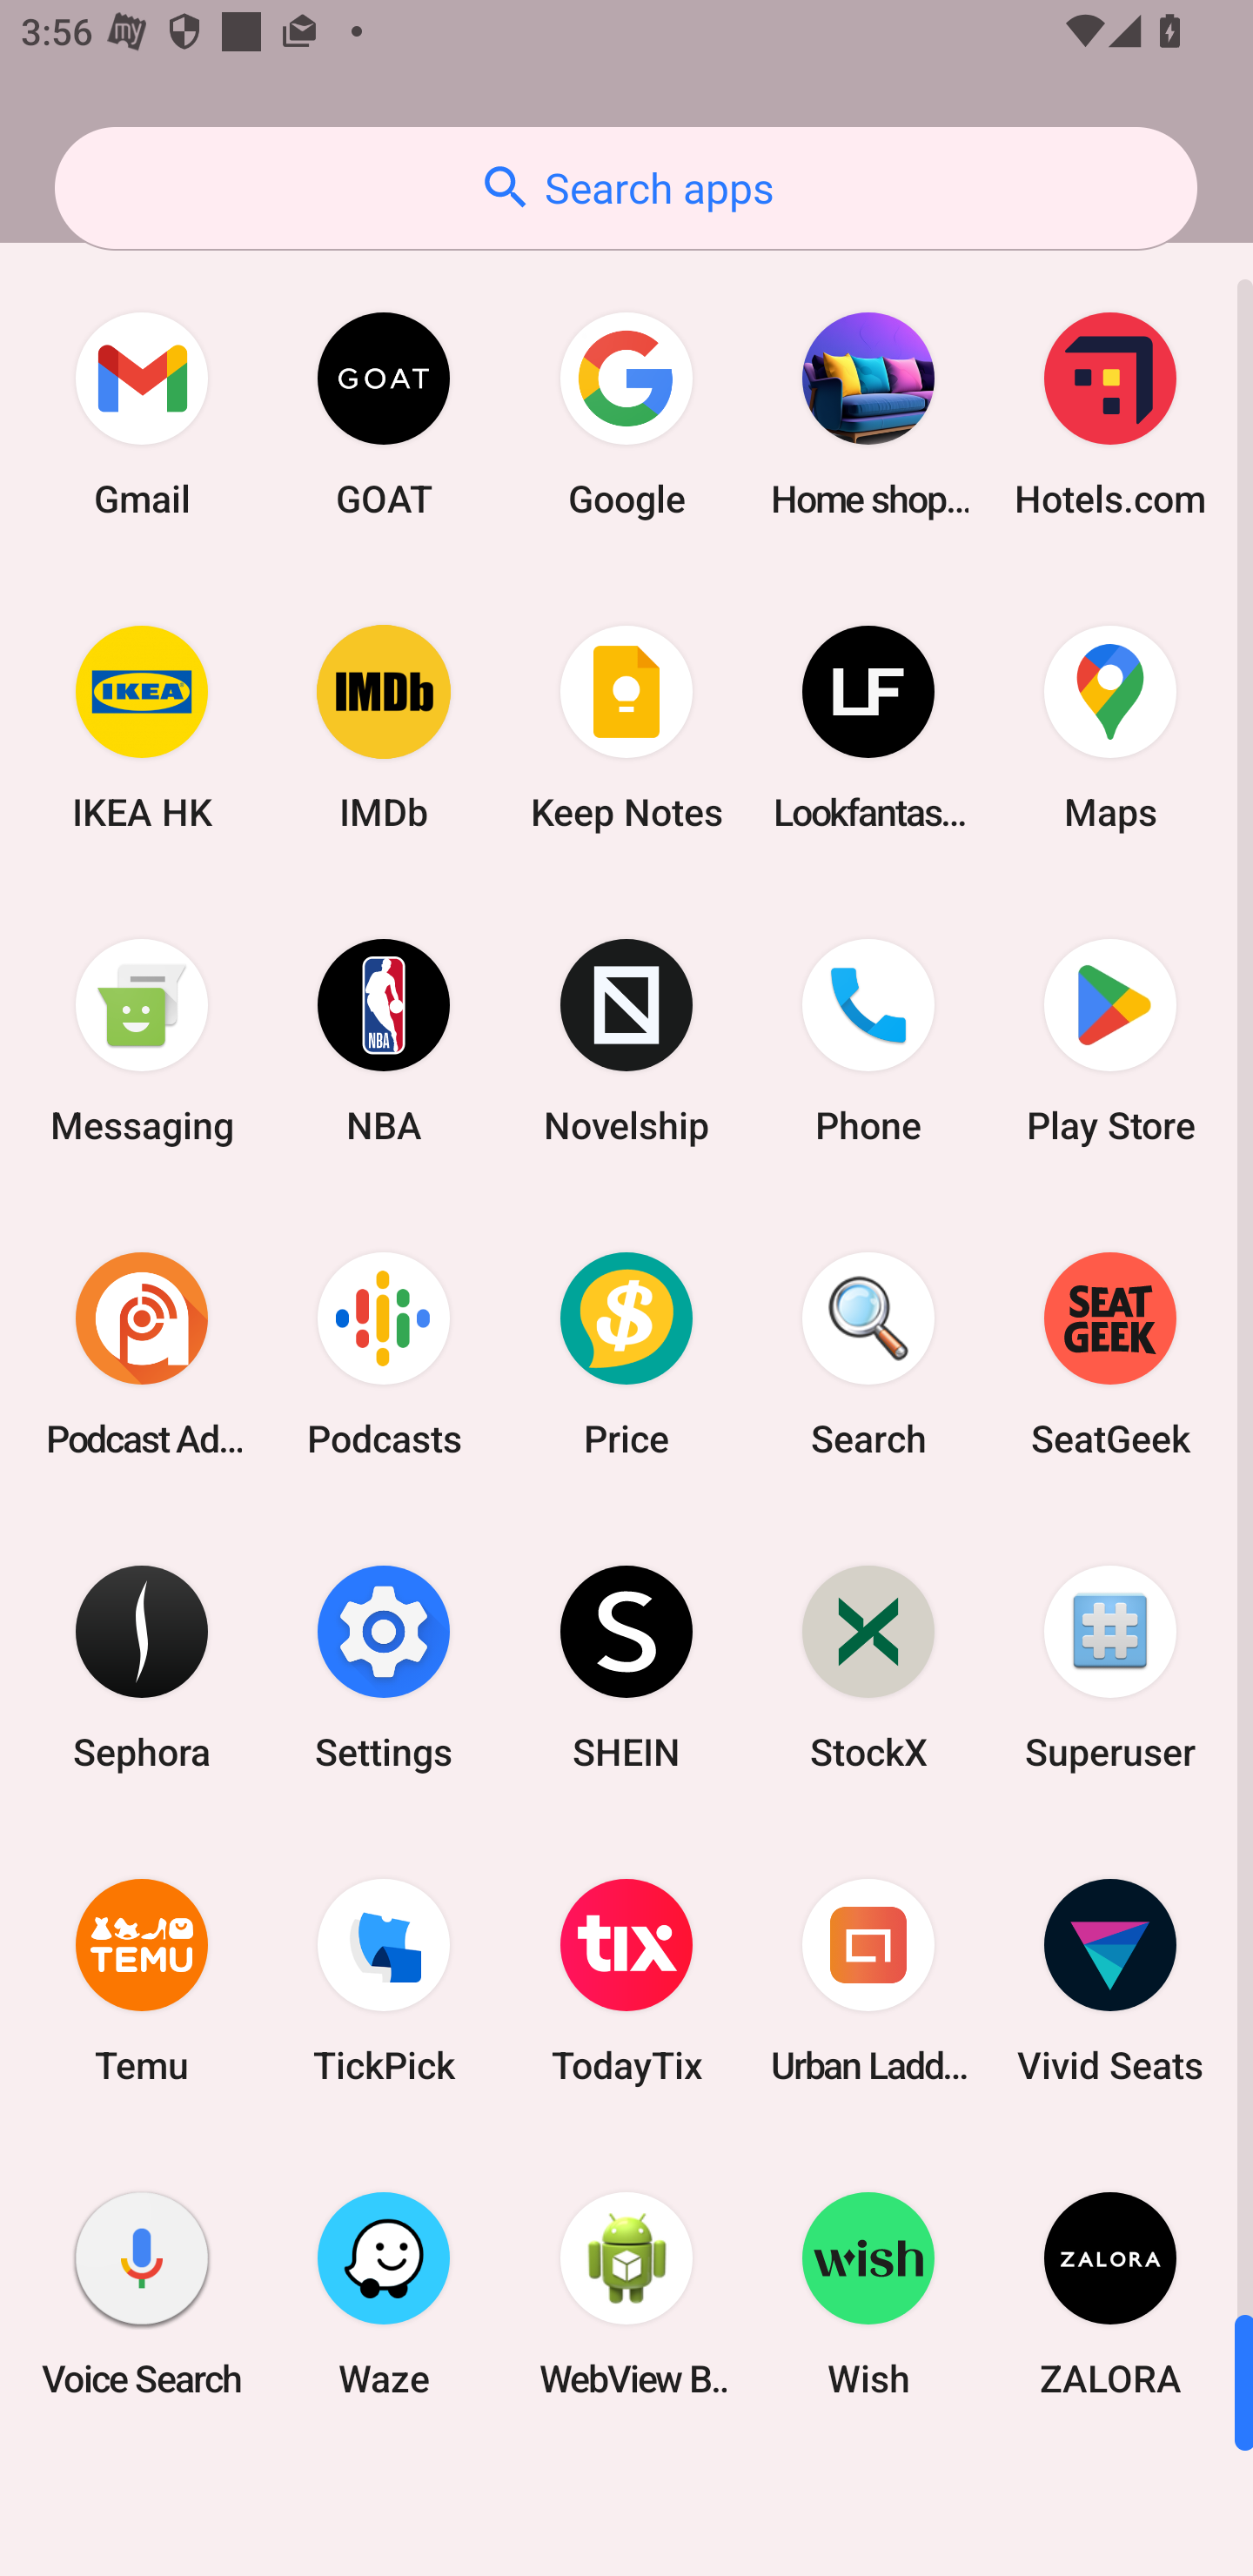 This screenshot has width=1253, height=2576. Describe the element at coordinates (626, 1981) in the screenshot. I see `TodayTix` at that location.